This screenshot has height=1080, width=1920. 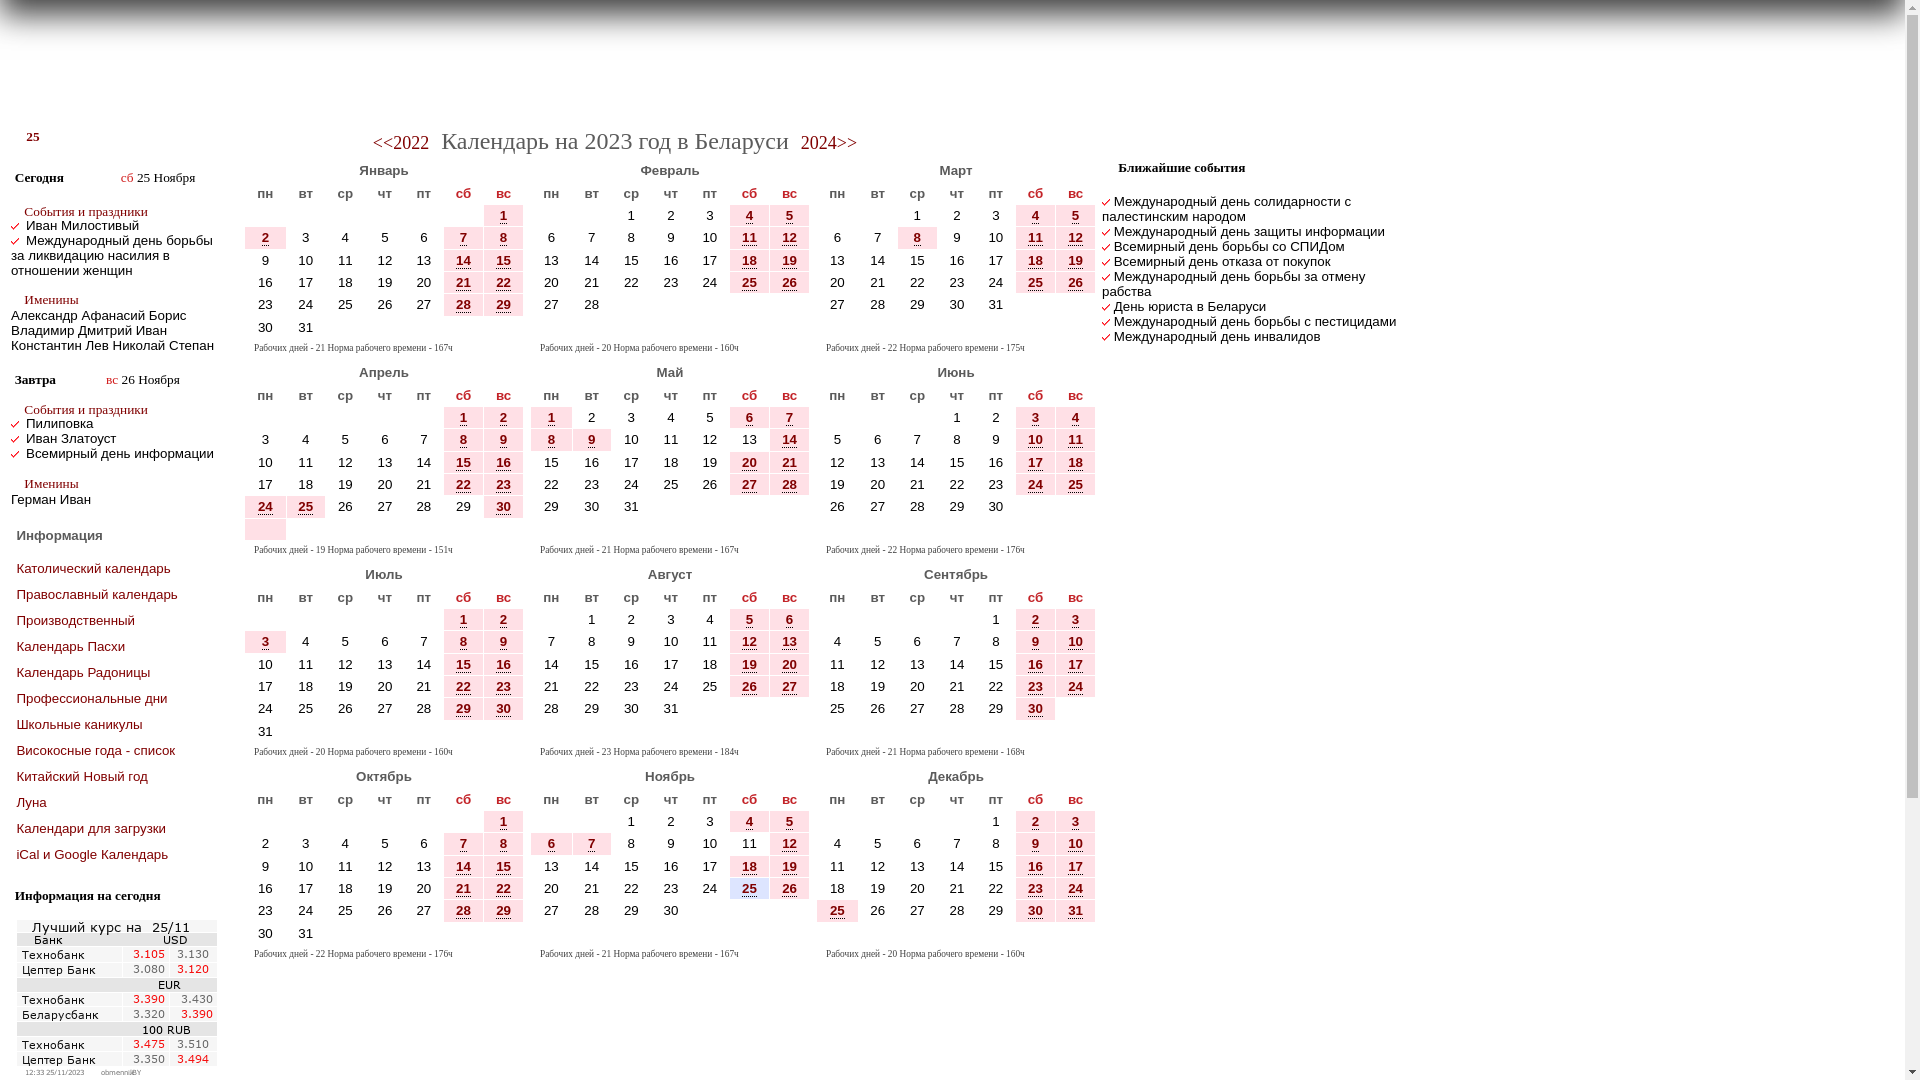 I want to click on 17, so click(x=1076, y=867).